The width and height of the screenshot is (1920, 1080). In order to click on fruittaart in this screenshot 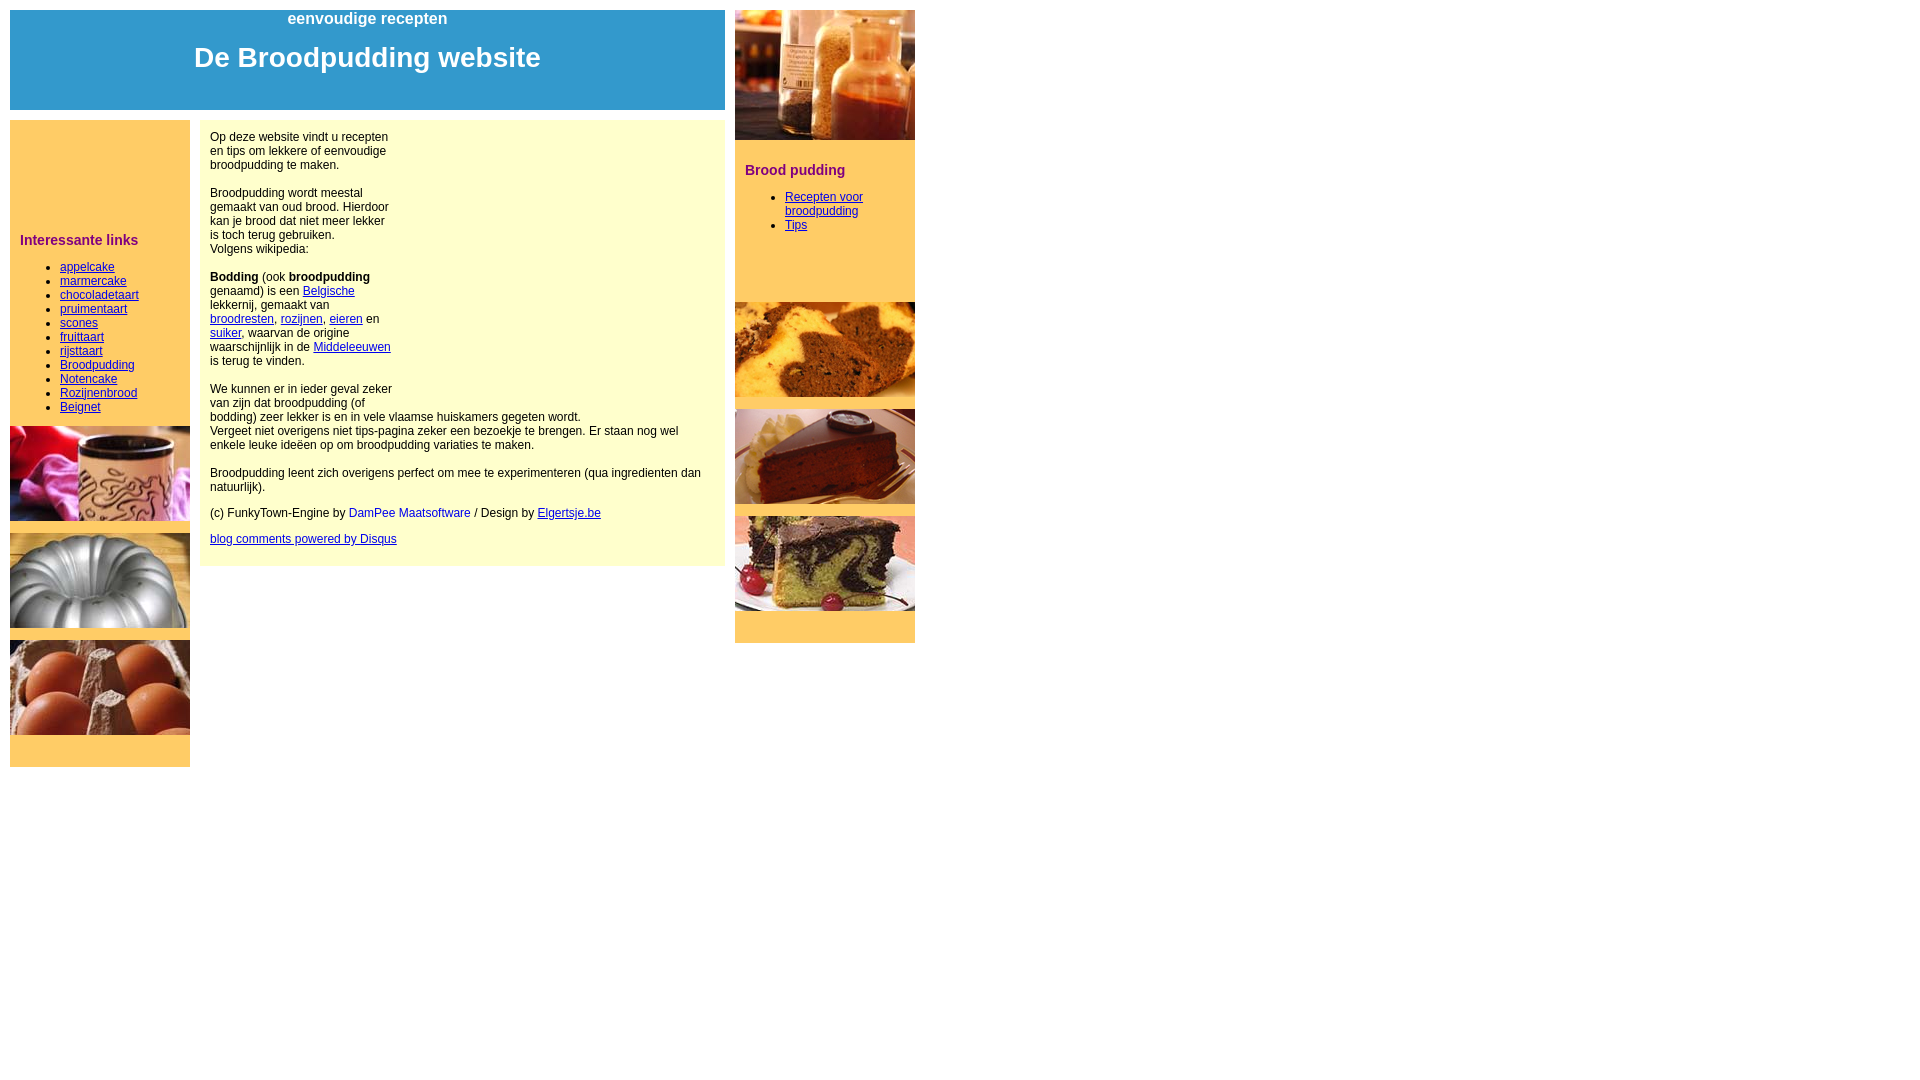, I will do `click(82, 337)`.